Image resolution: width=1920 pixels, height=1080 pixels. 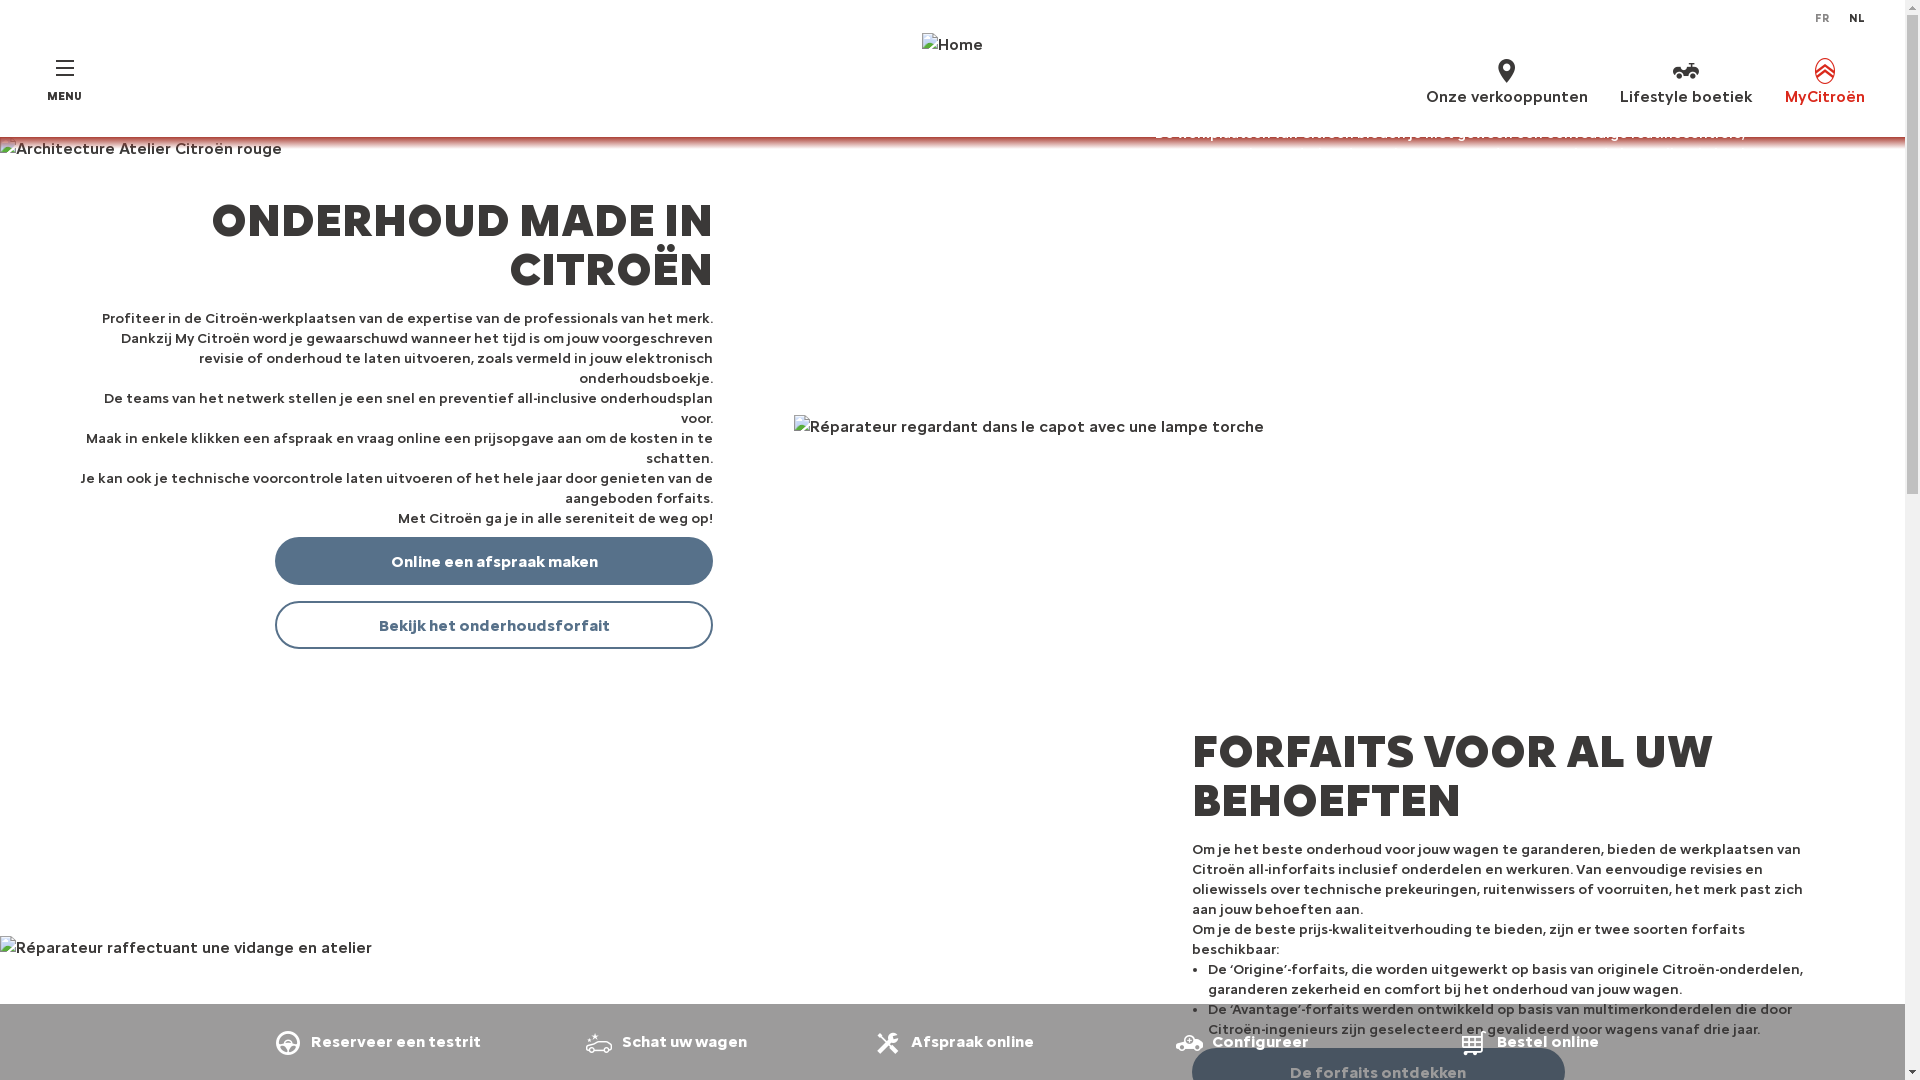 What do you see at coordinates (494, 561) in the screenshot?
I see `Online een afspraak maken` at bounding box center [494, 561].